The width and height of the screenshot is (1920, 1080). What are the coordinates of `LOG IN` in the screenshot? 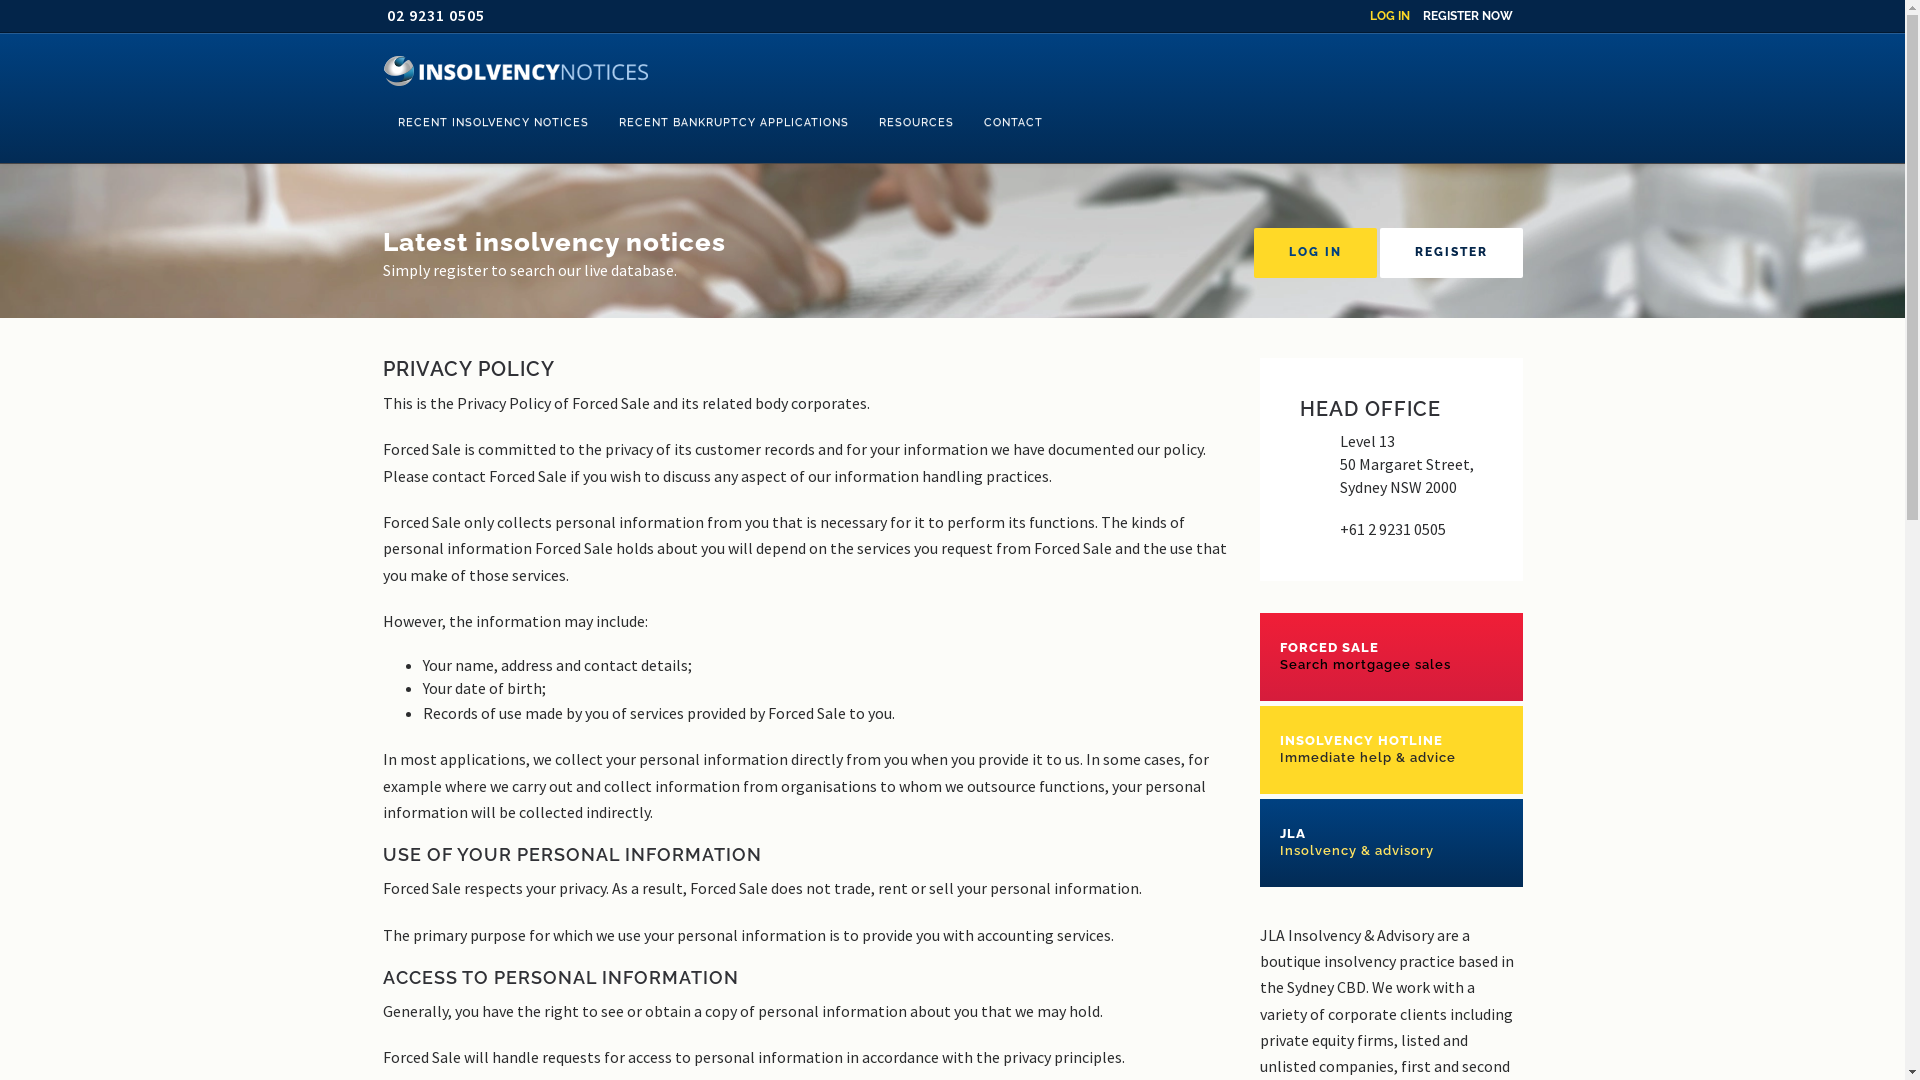 It's located at (1316, 253).